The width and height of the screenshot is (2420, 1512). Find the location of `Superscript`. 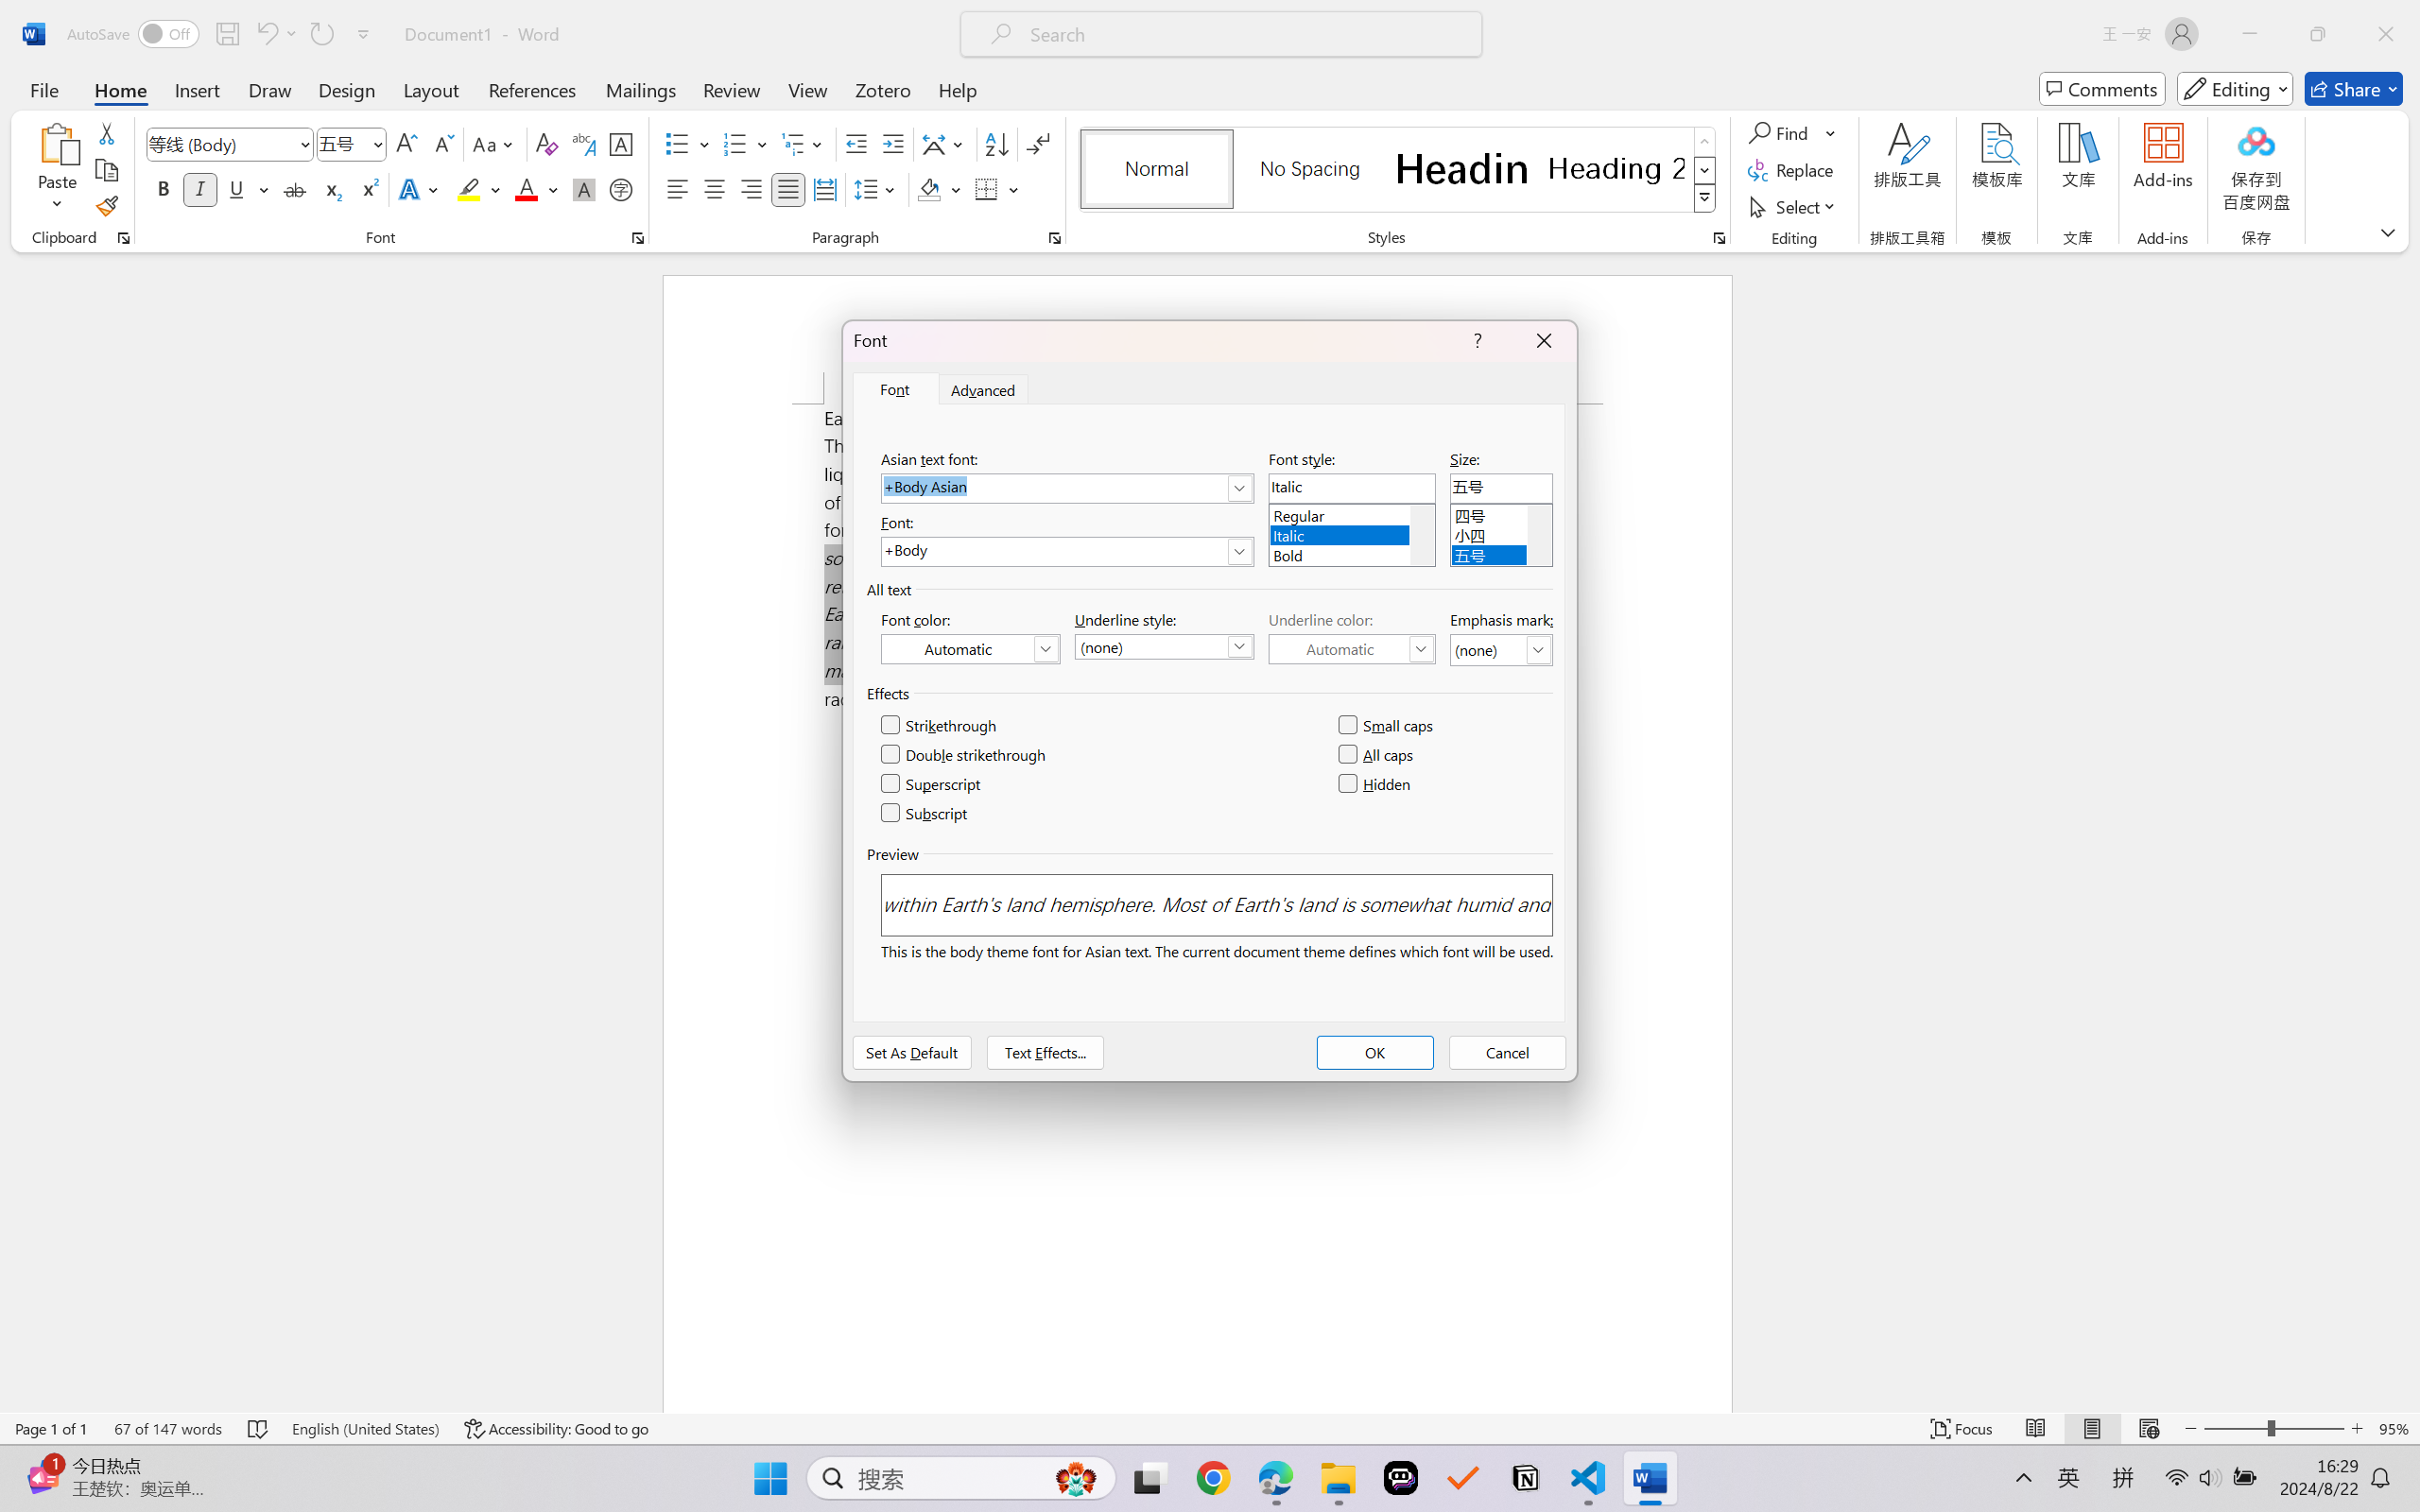

Superscript is located at coordinates (368, 189).